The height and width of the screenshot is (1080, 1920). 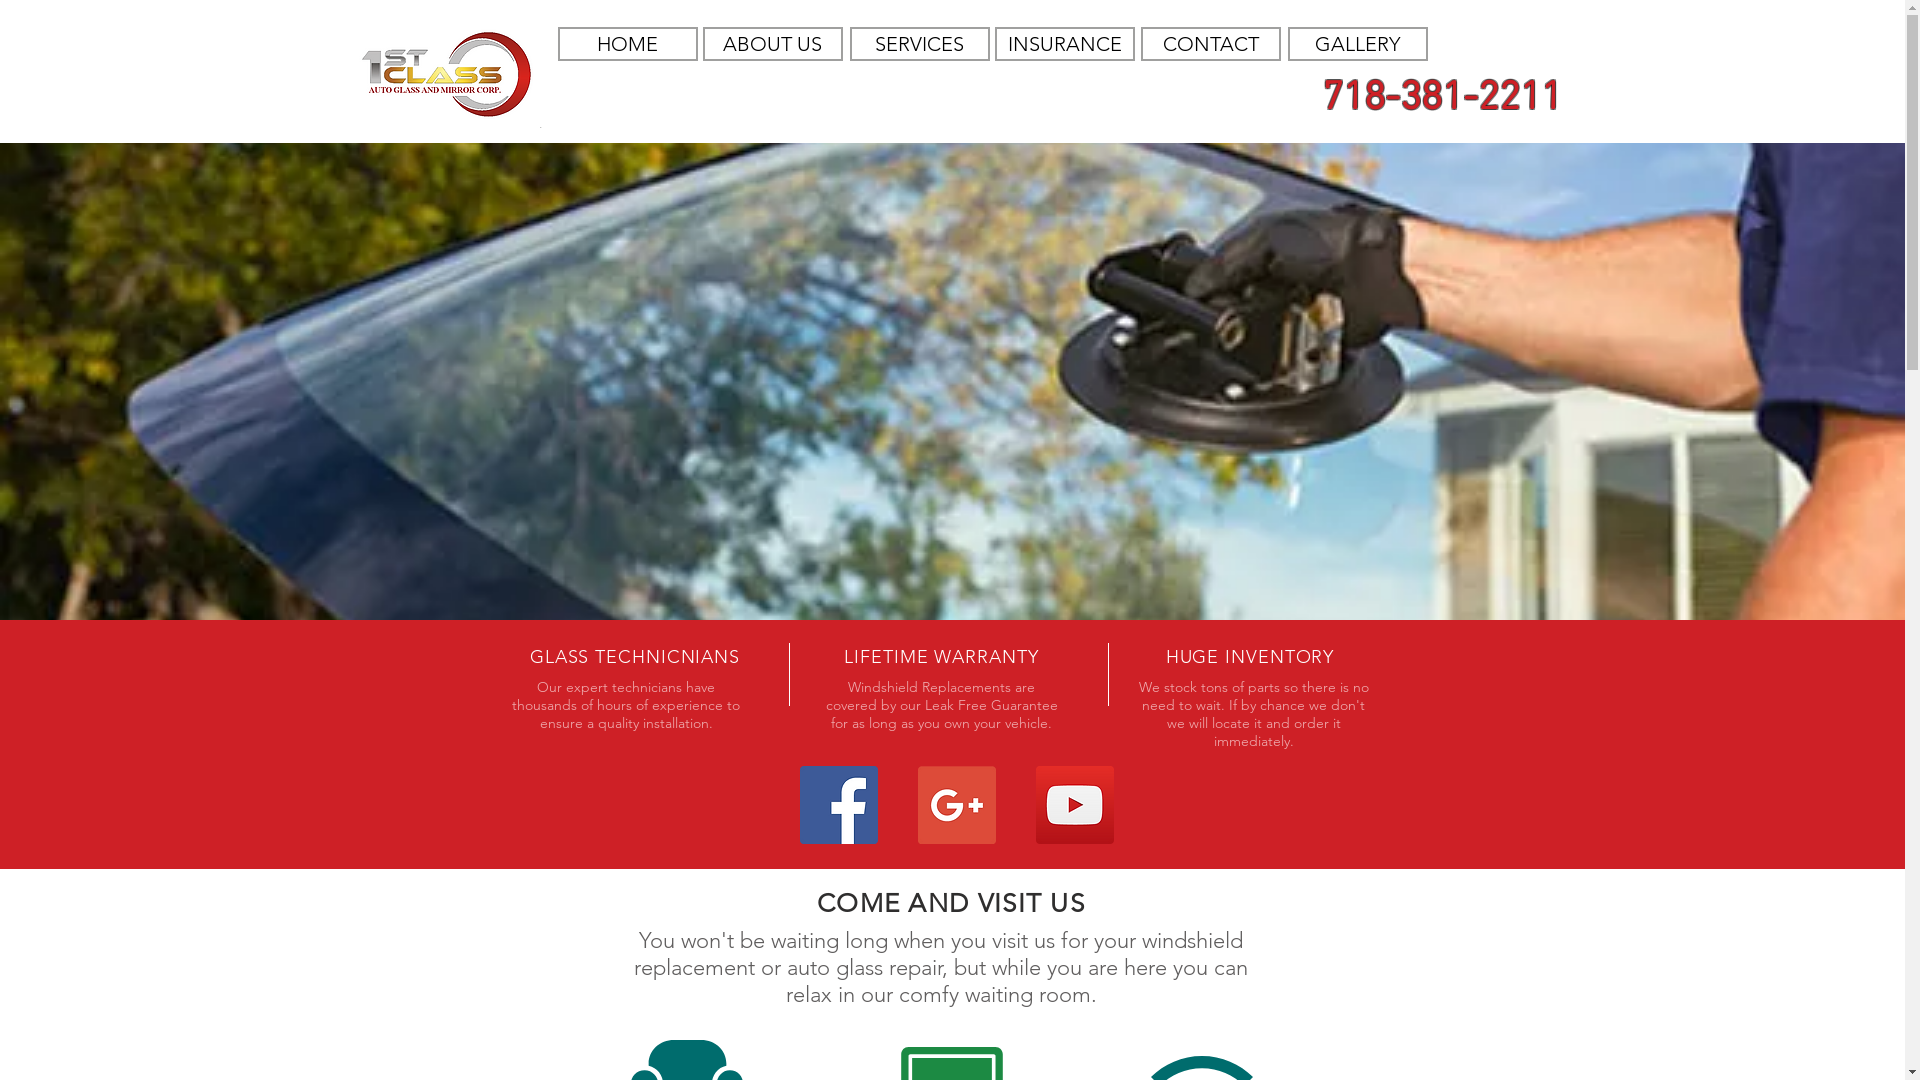 I want to click on SERVICES, so click(x=922, y=44).